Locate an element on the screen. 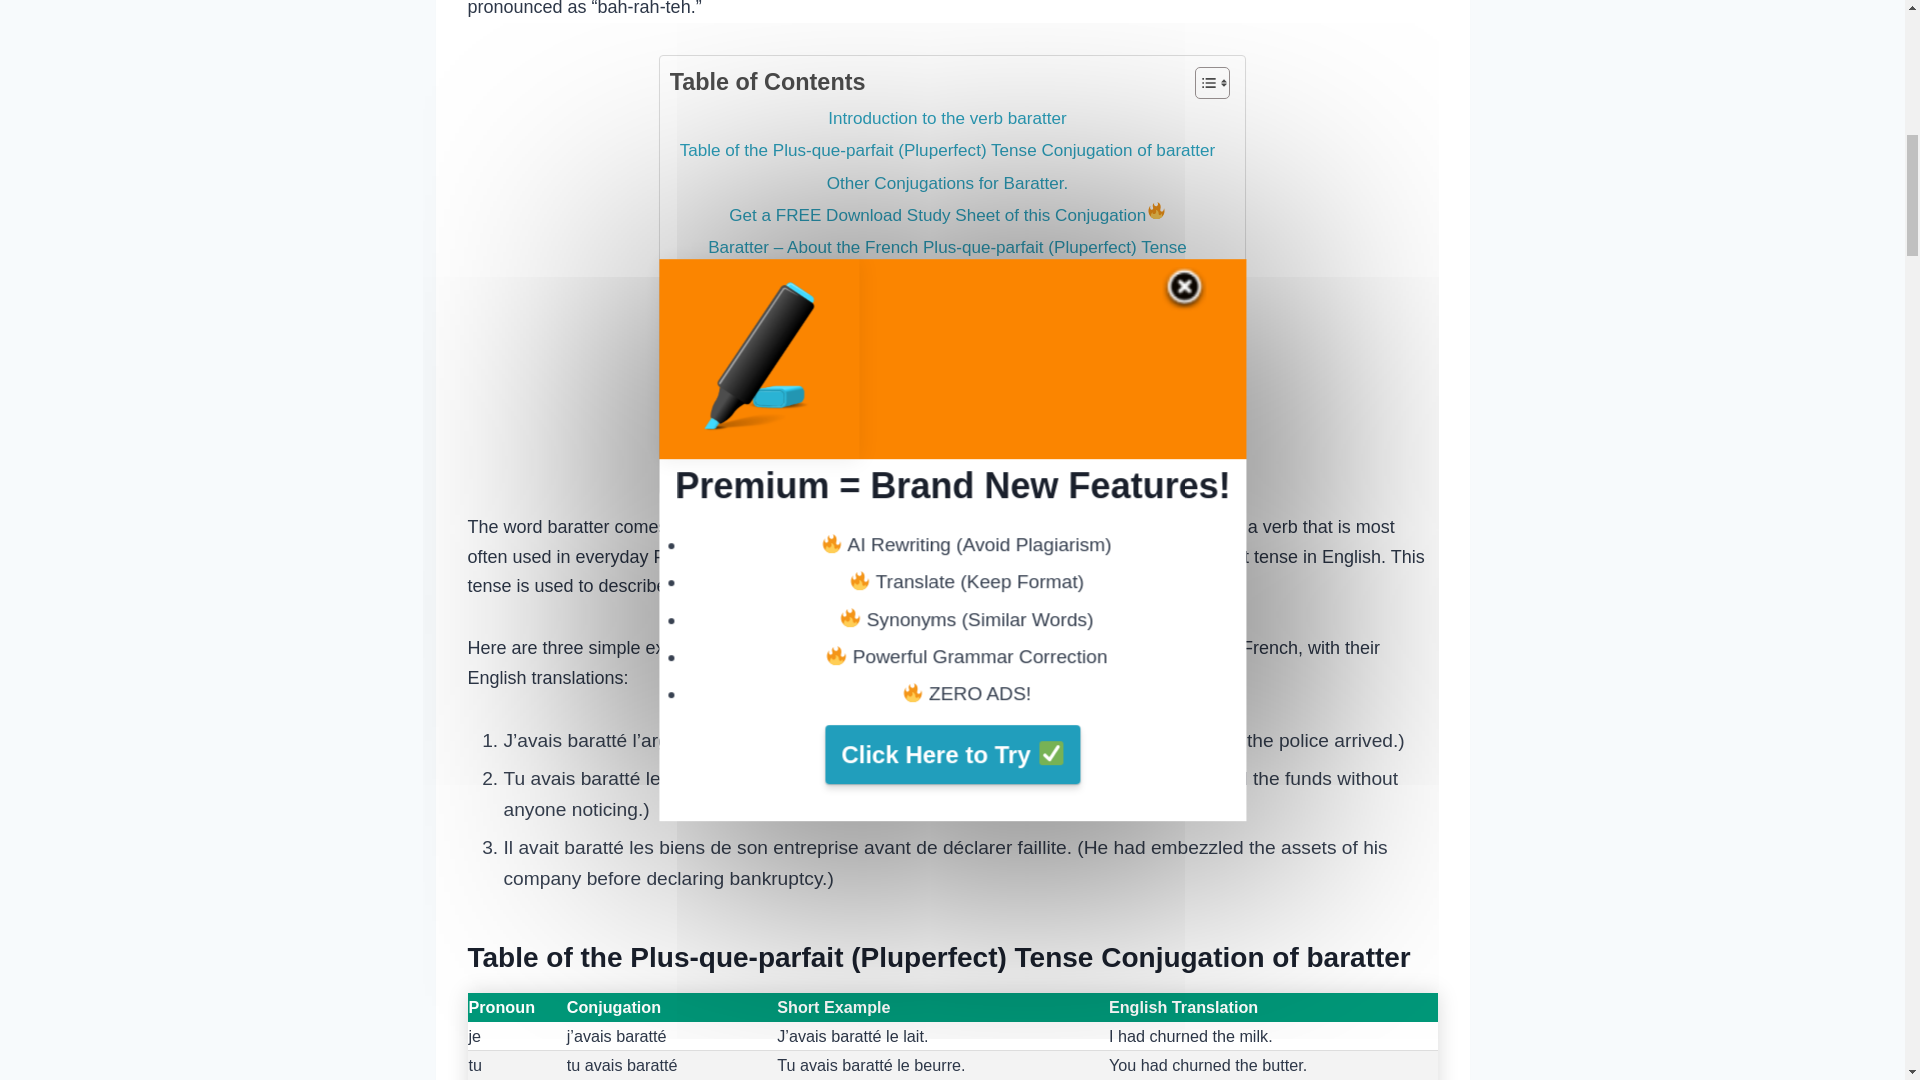 Image resolution: width=1920 pixels, height=1080 pixels. Tense Formation is located at coordinates (947, 278).